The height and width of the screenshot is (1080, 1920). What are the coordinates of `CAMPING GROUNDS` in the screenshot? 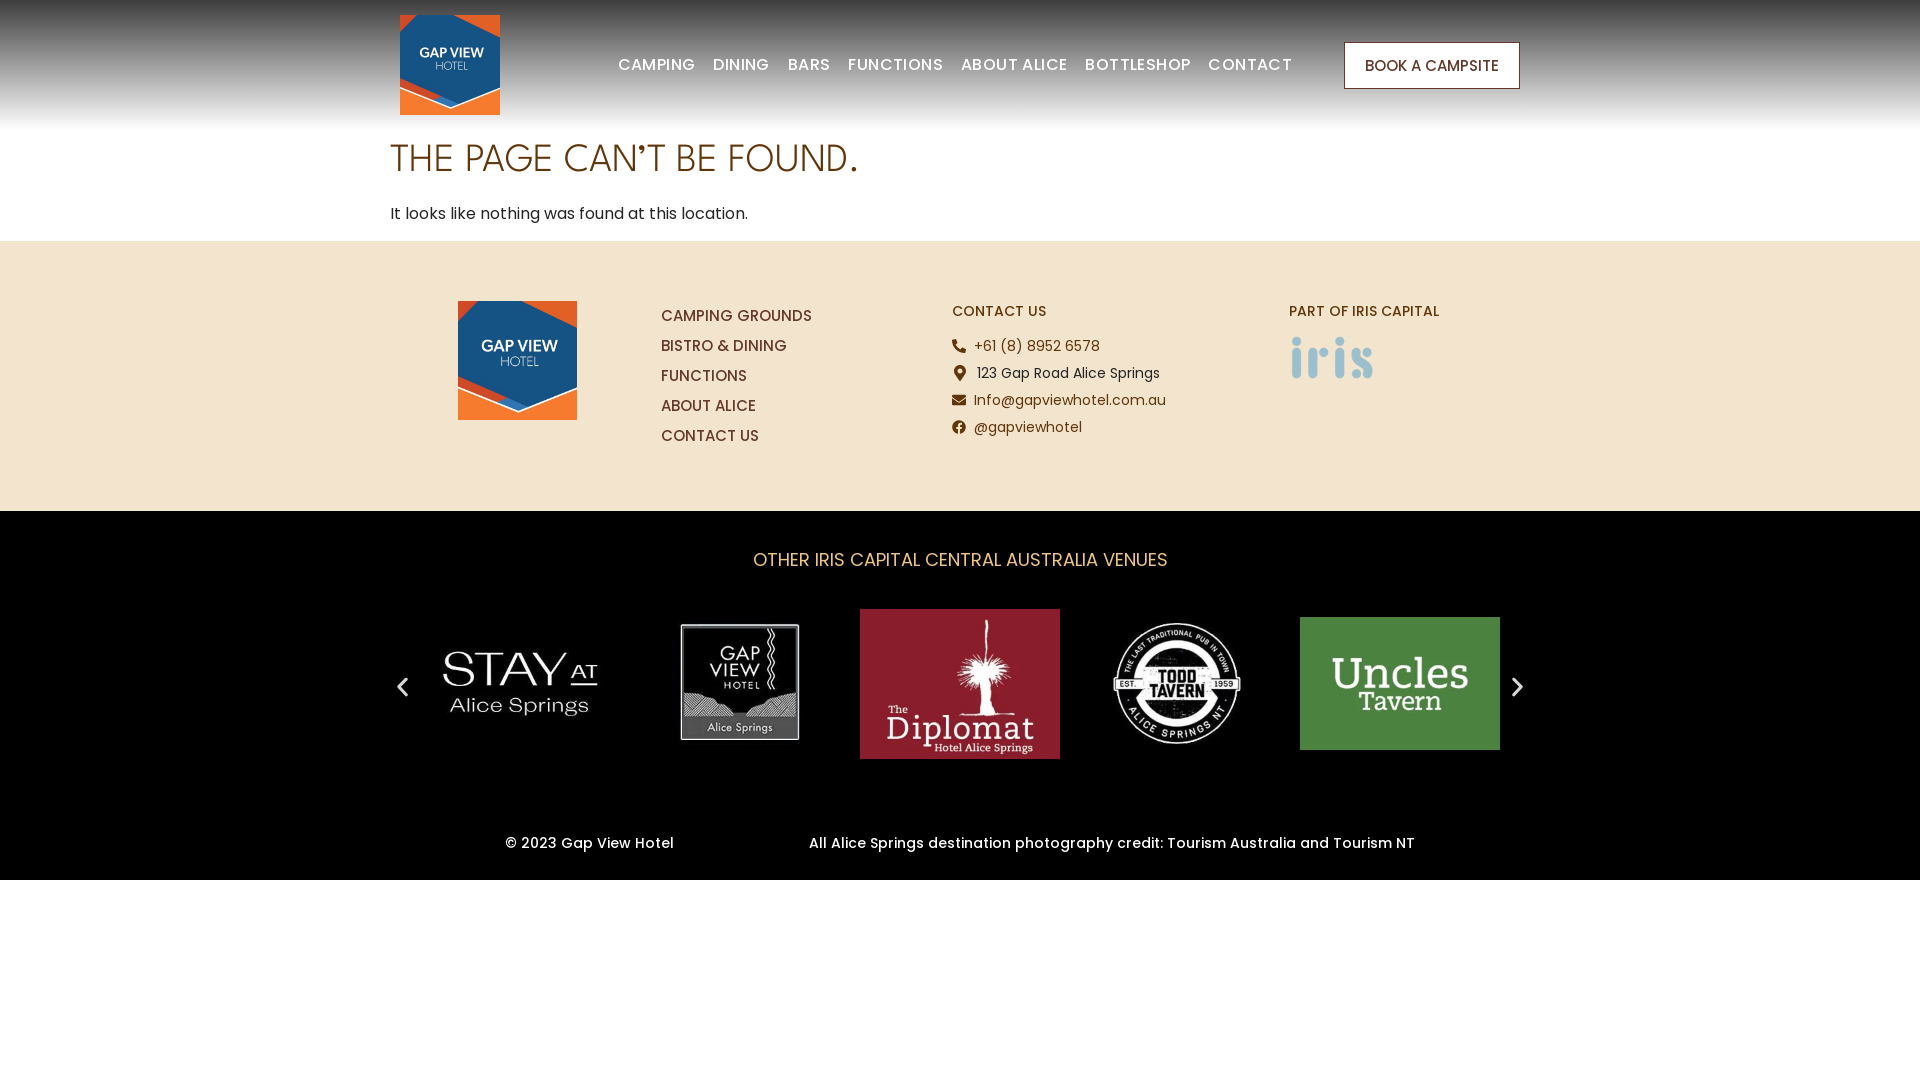 It's located at (736, 315).